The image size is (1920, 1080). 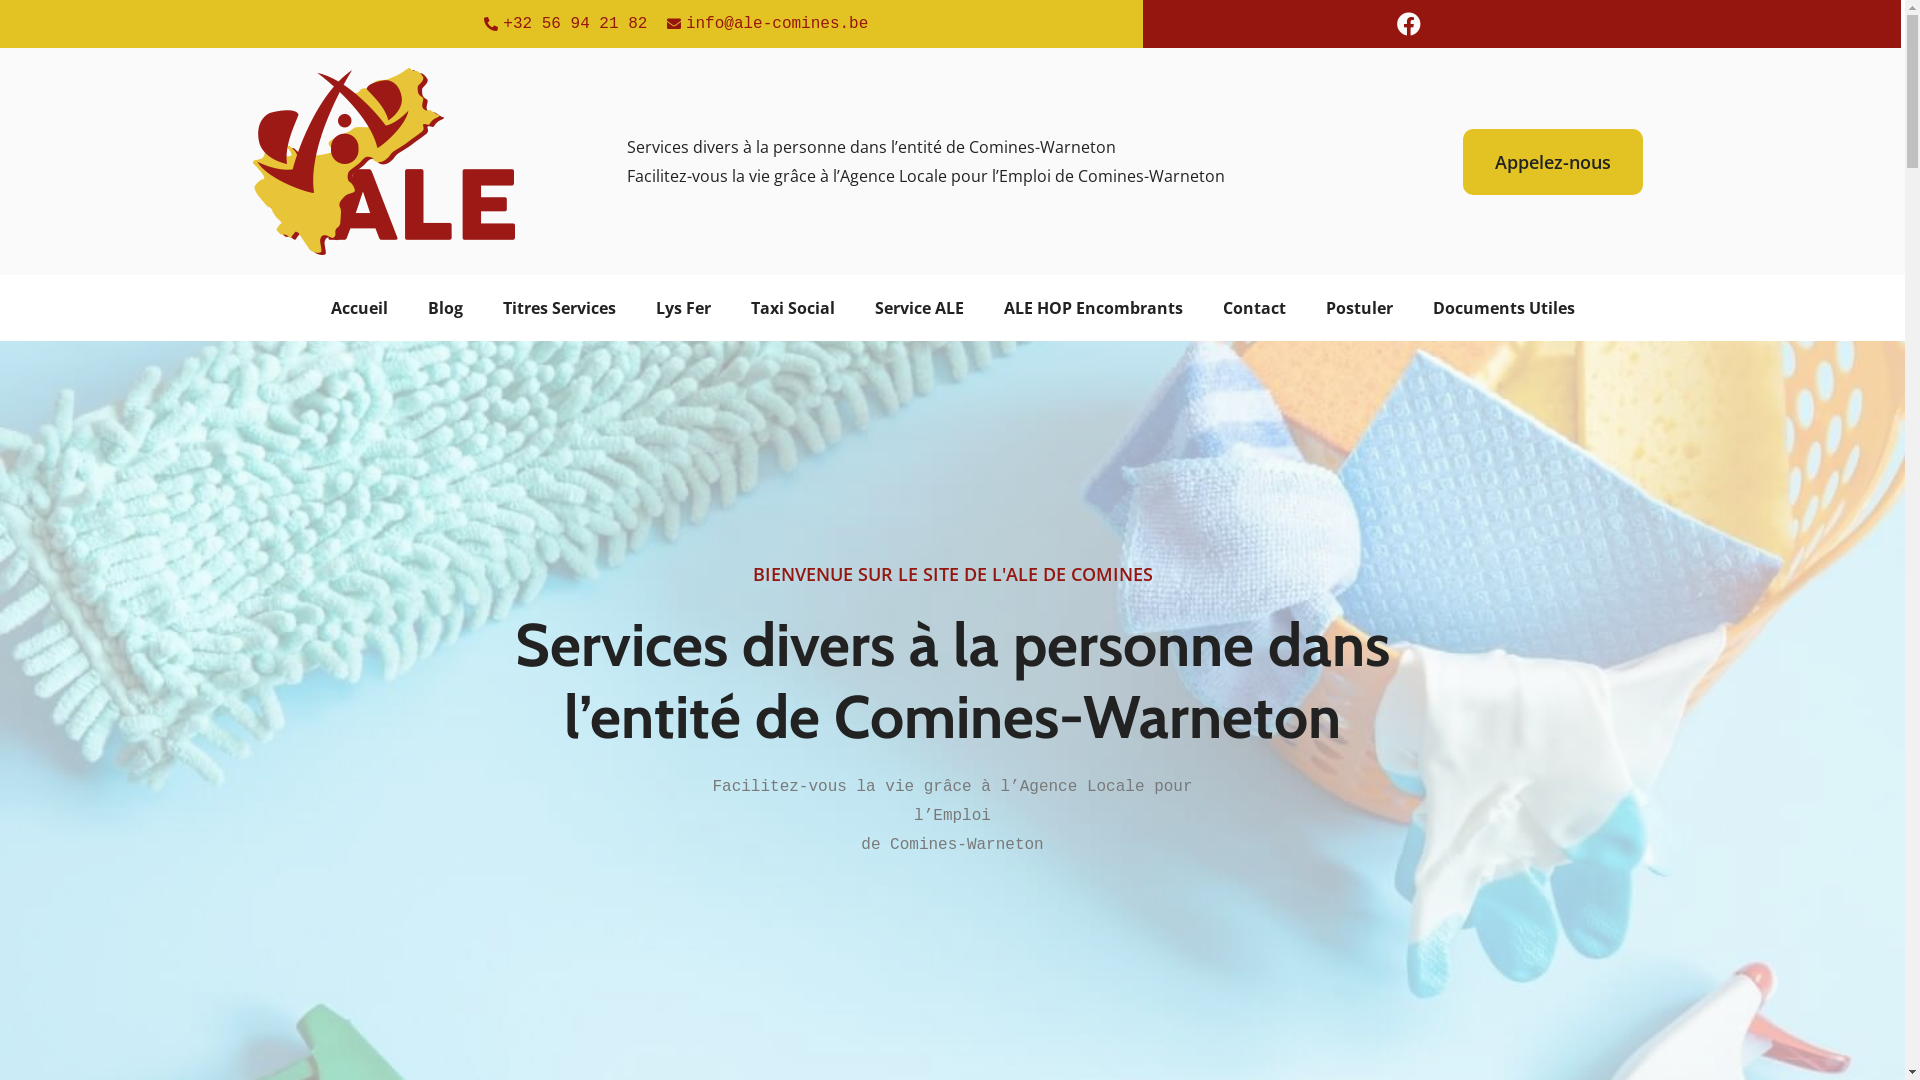 What do you see at coordinates (792, 308) in the screenshot?
I see `Taxi Social` at bounding box center [792, 308].